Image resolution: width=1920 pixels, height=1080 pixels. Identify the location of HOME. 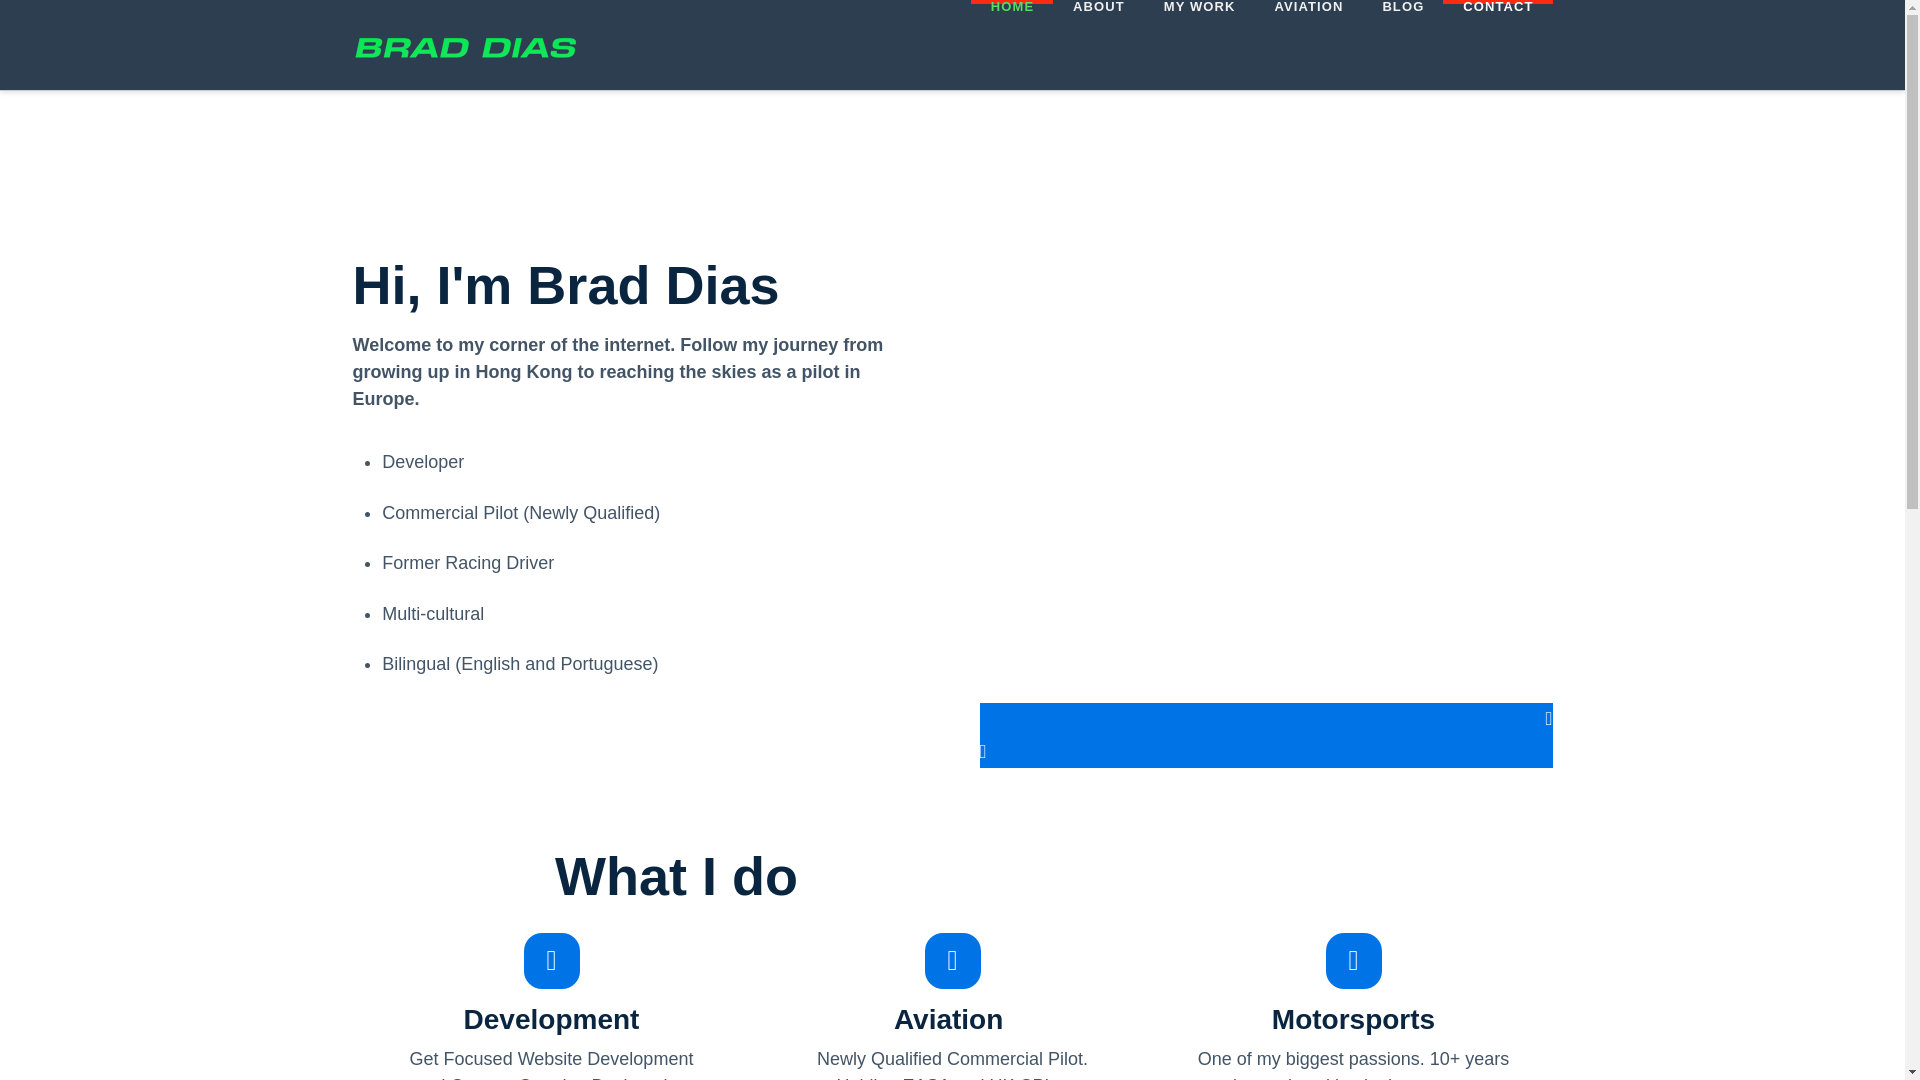
(1012, 44).